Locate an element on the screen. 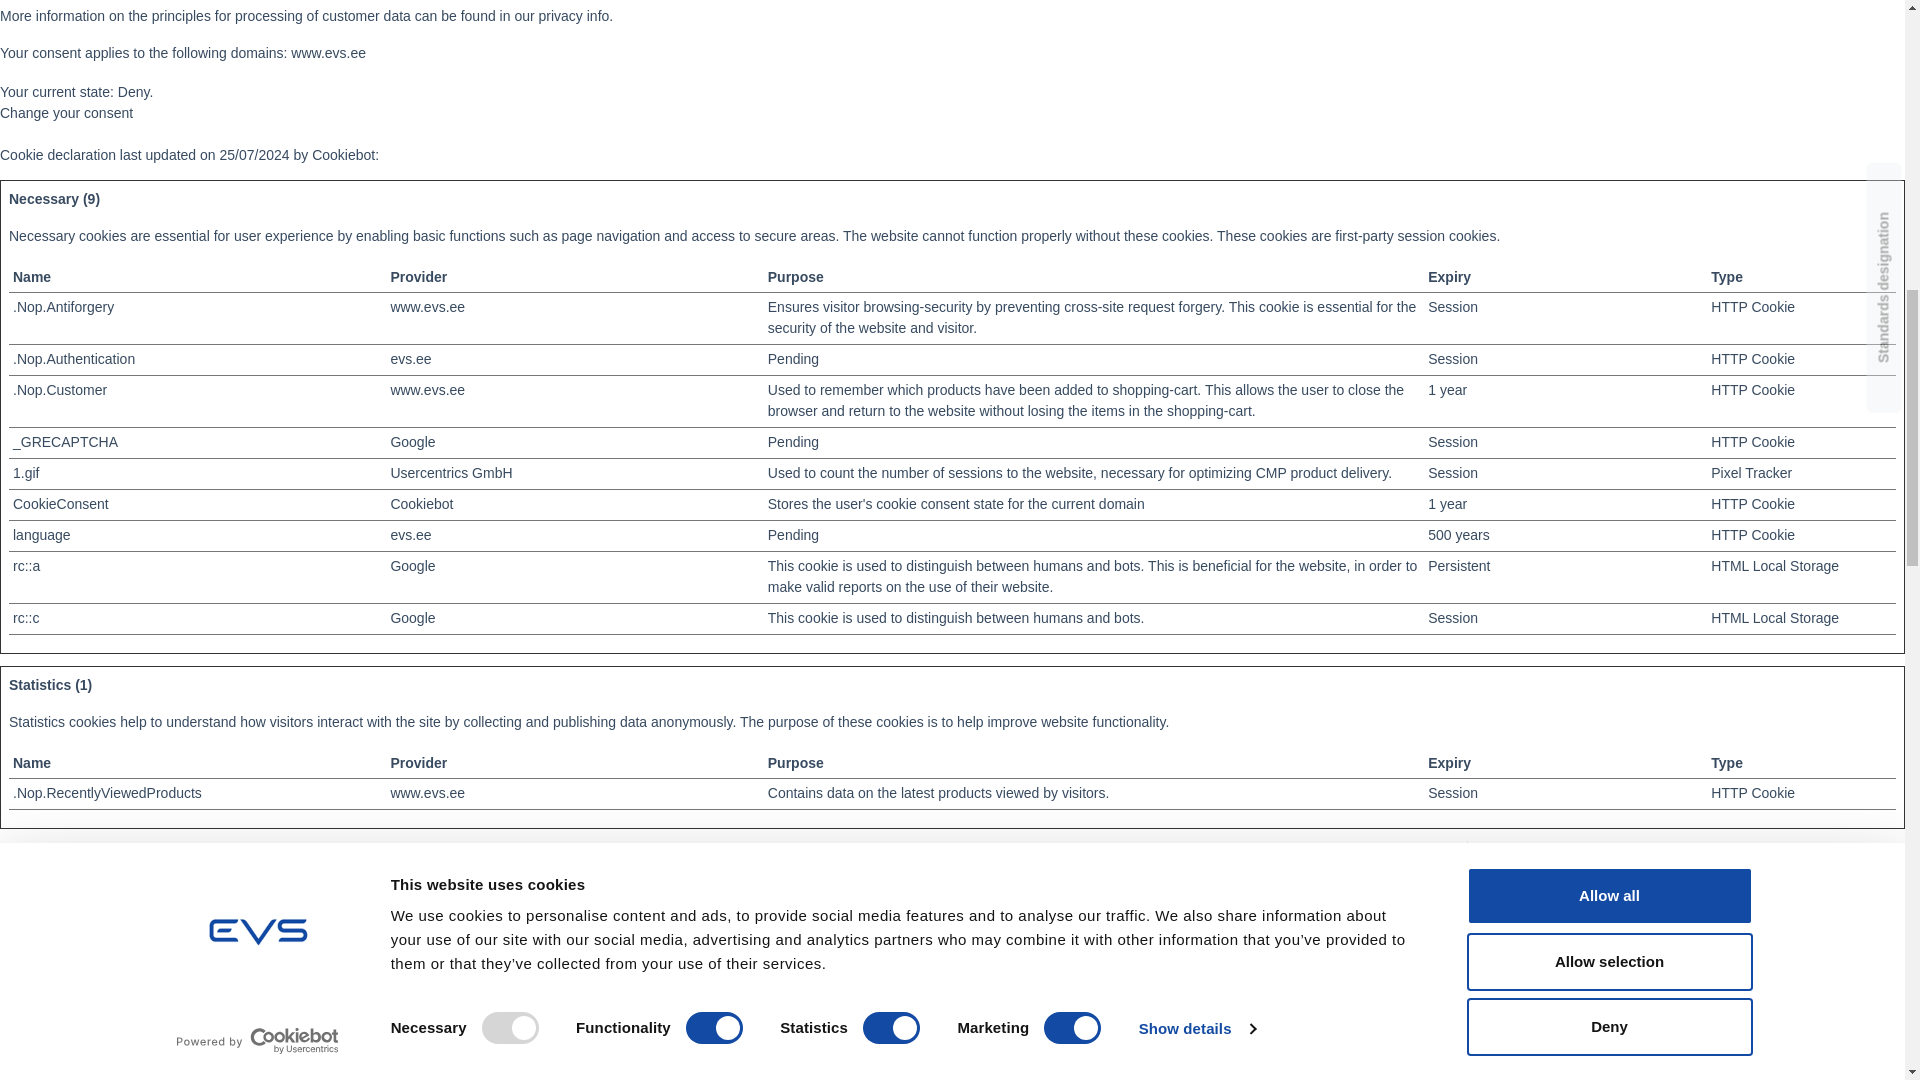  Google's privacy policy is located at coordinates (412, 566).